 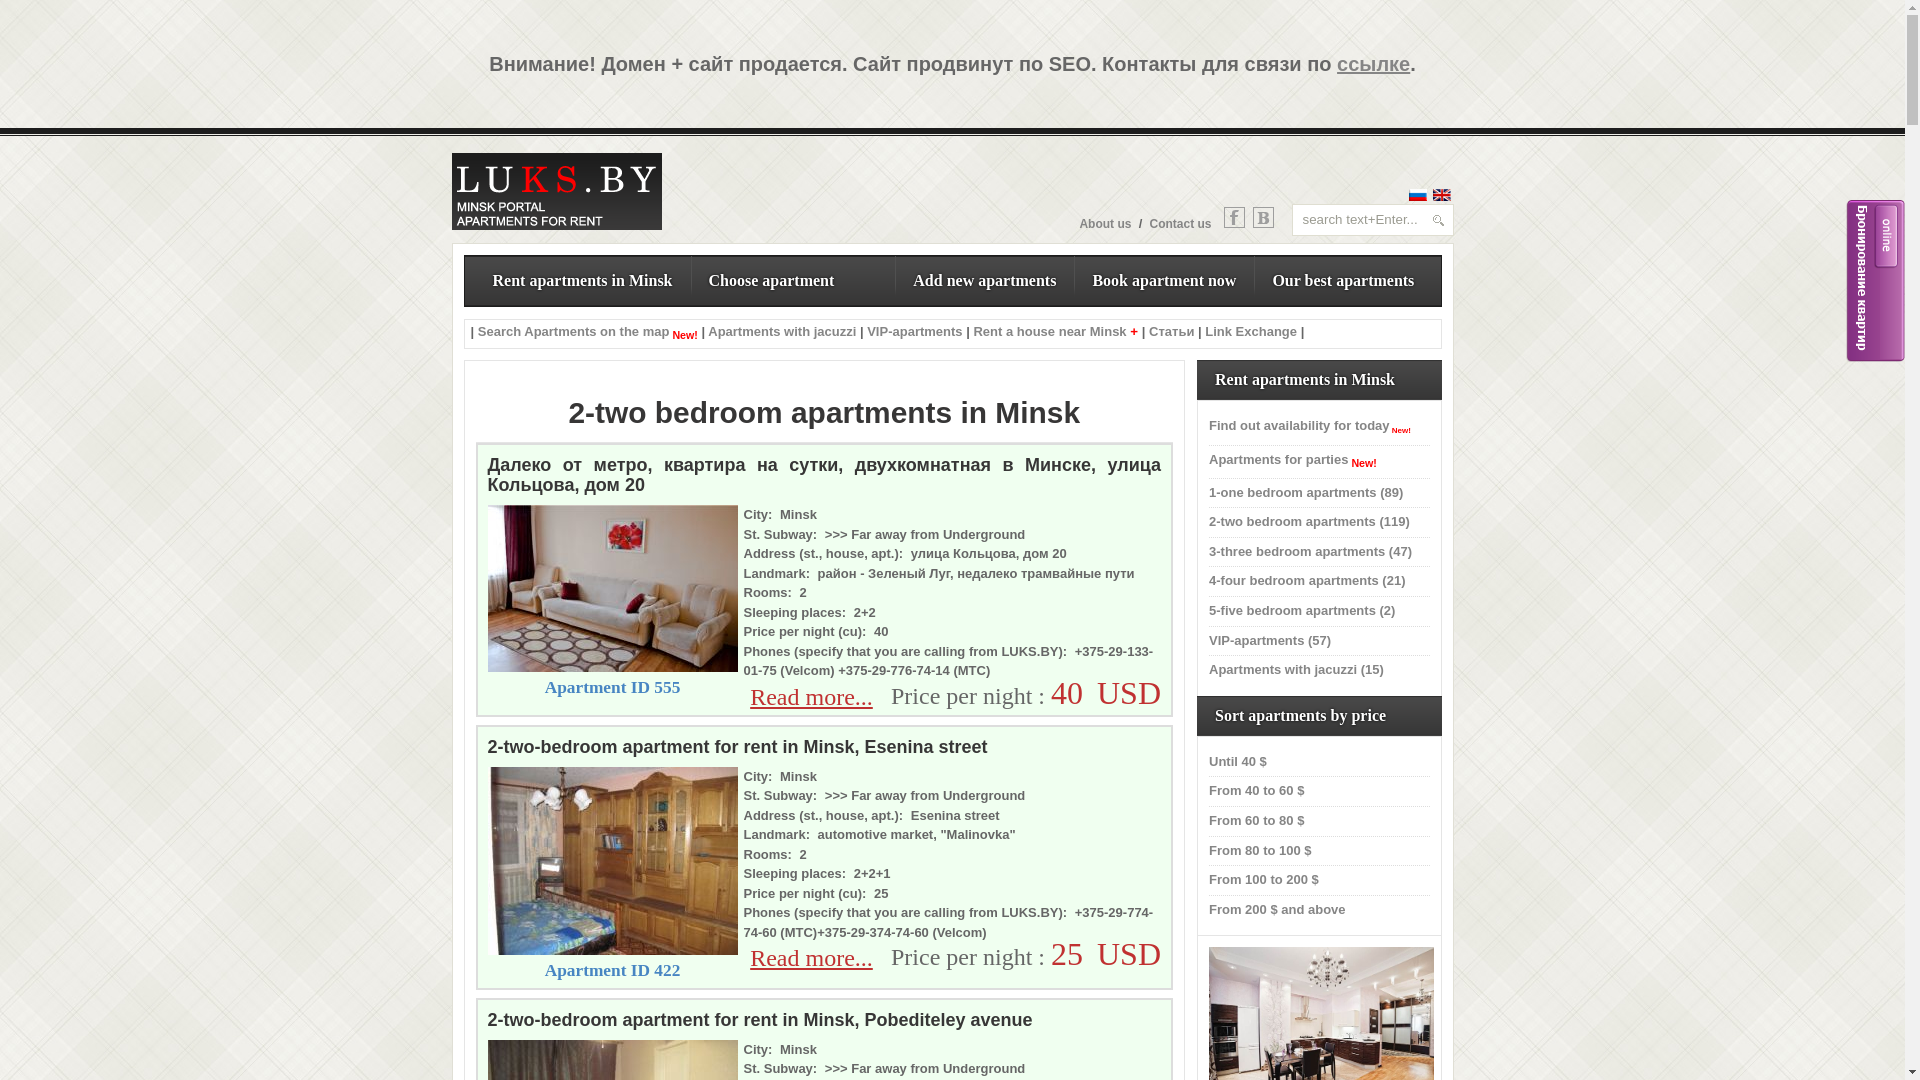 I want to click on Find out availability for today New!, so click(x=1310, y=426).